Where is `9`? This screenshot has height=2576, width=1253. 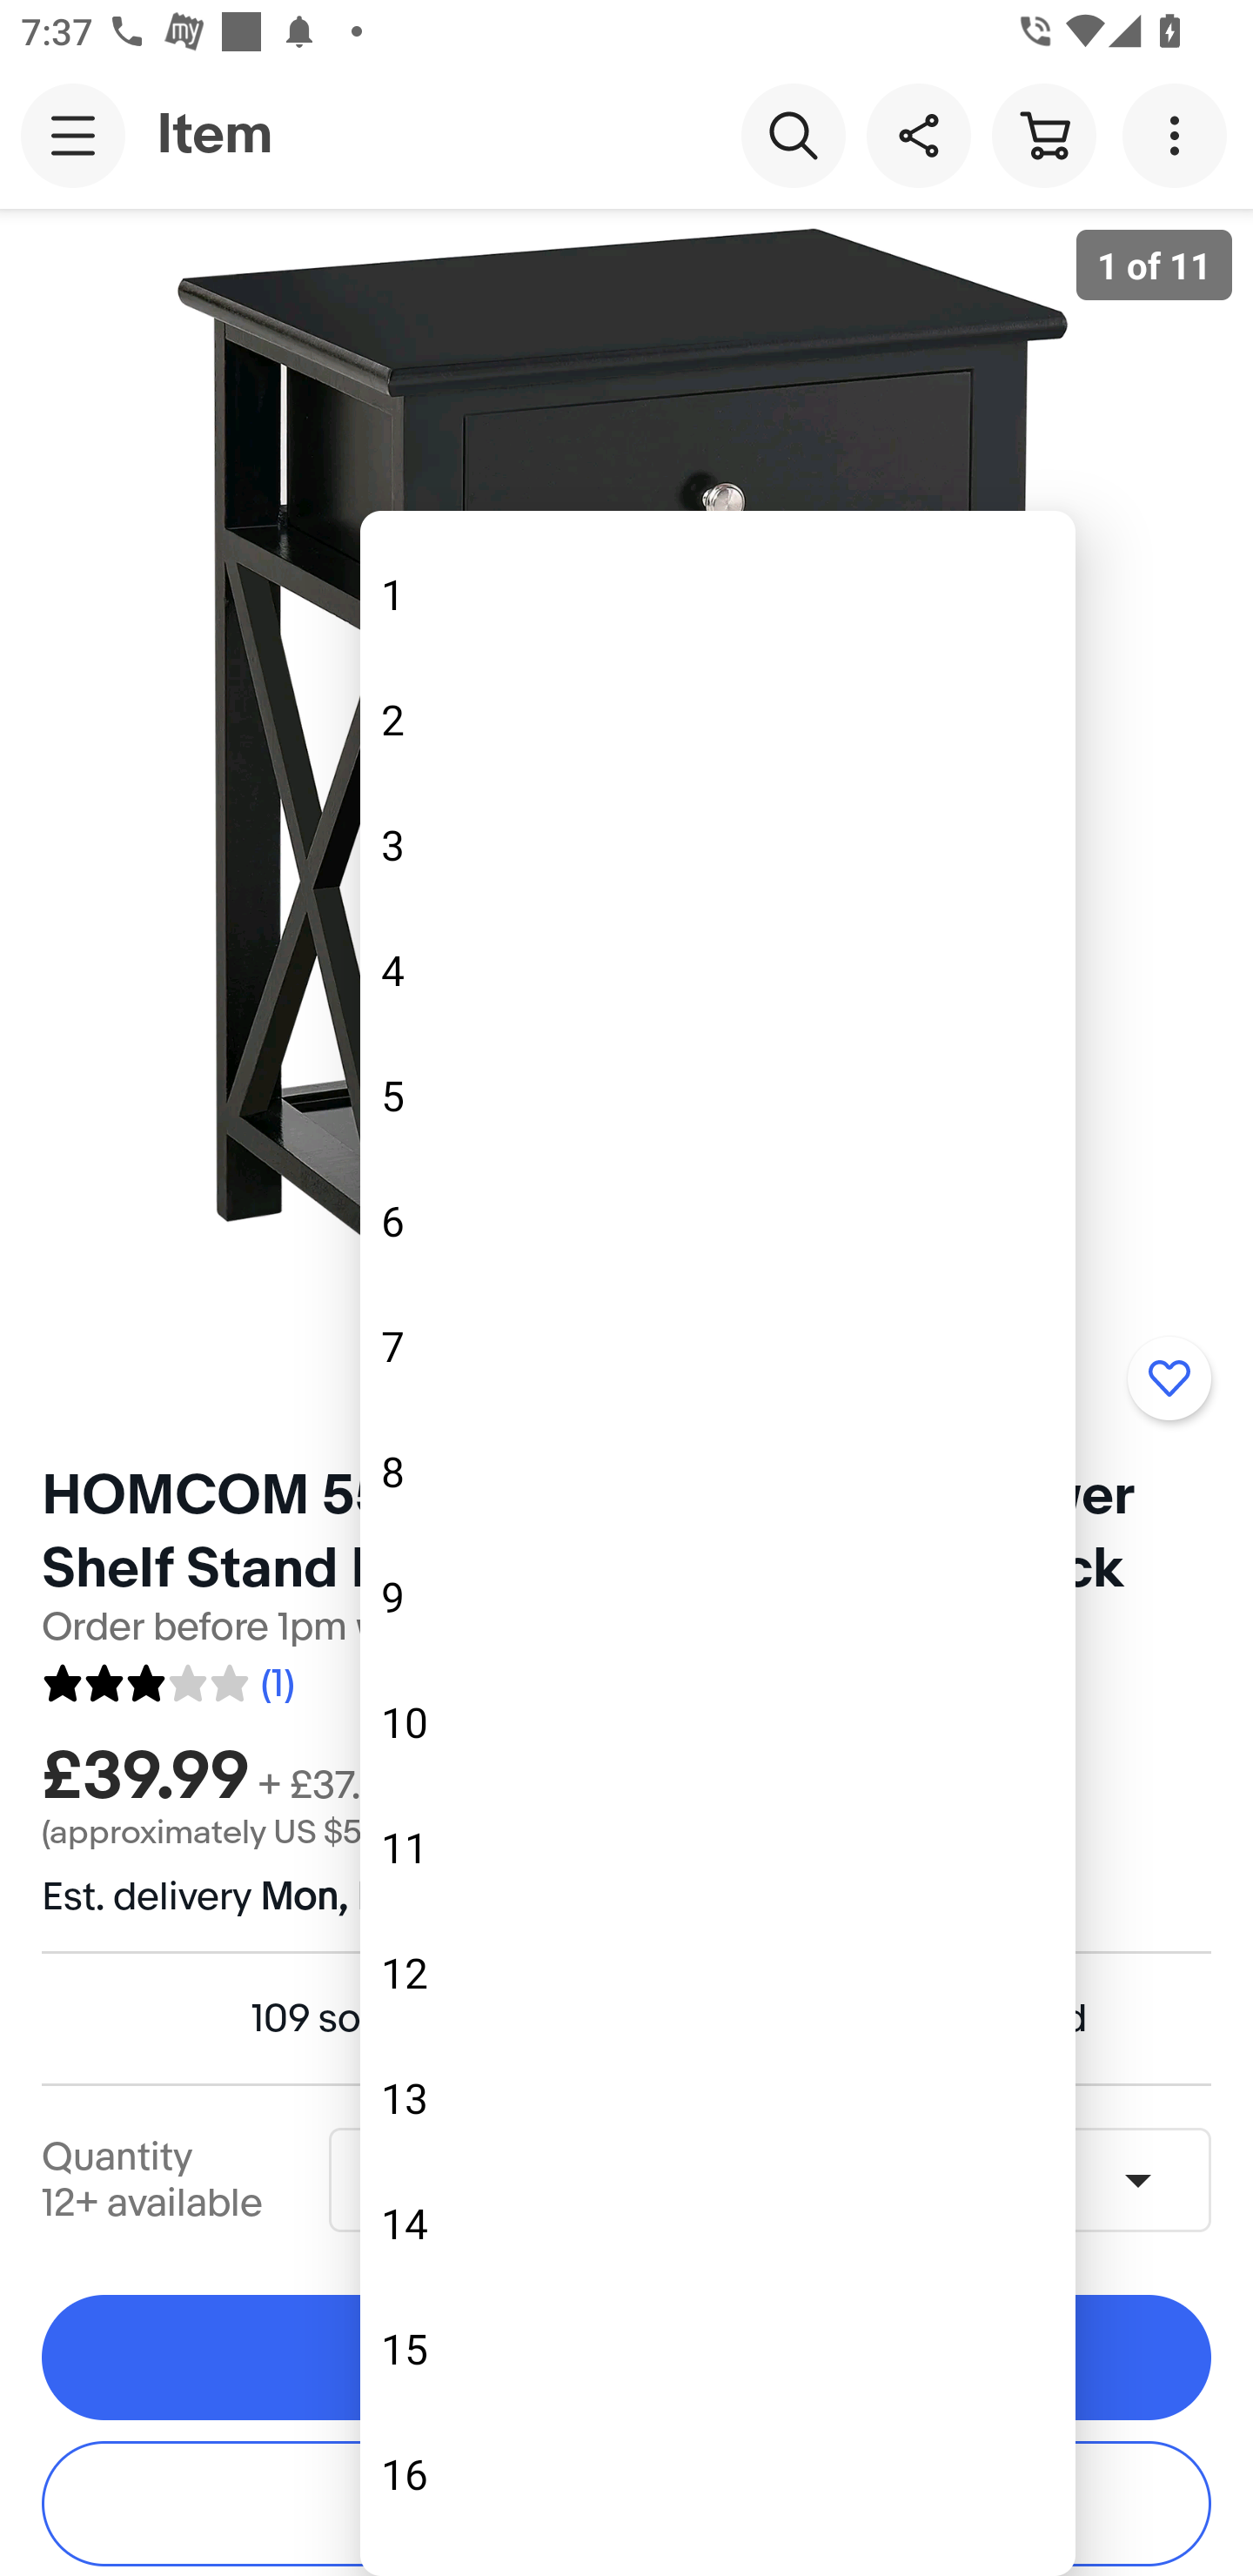 9 is located at coordinates (717, 1597).